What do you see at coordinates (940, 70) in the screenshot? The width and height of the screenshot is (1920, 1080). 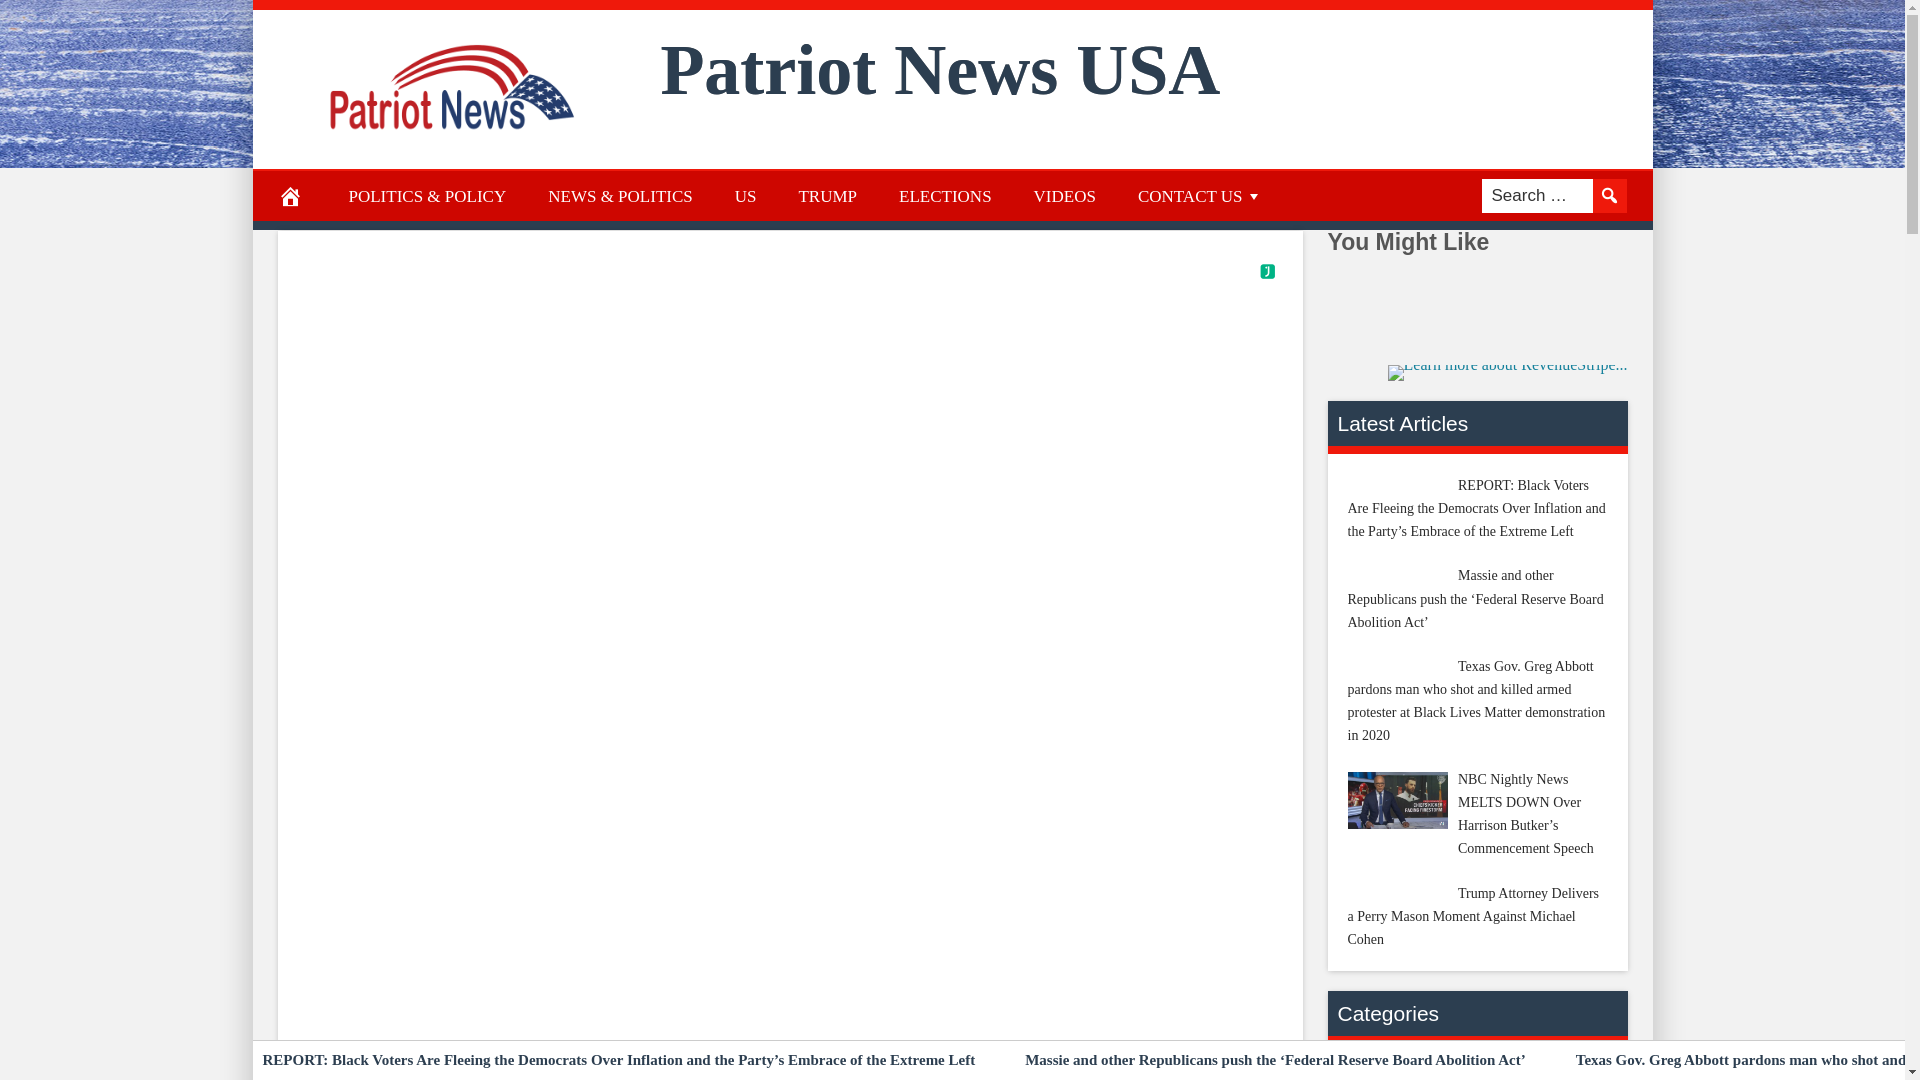 I see `Patriot News USA` at bounding box center [940, 70].